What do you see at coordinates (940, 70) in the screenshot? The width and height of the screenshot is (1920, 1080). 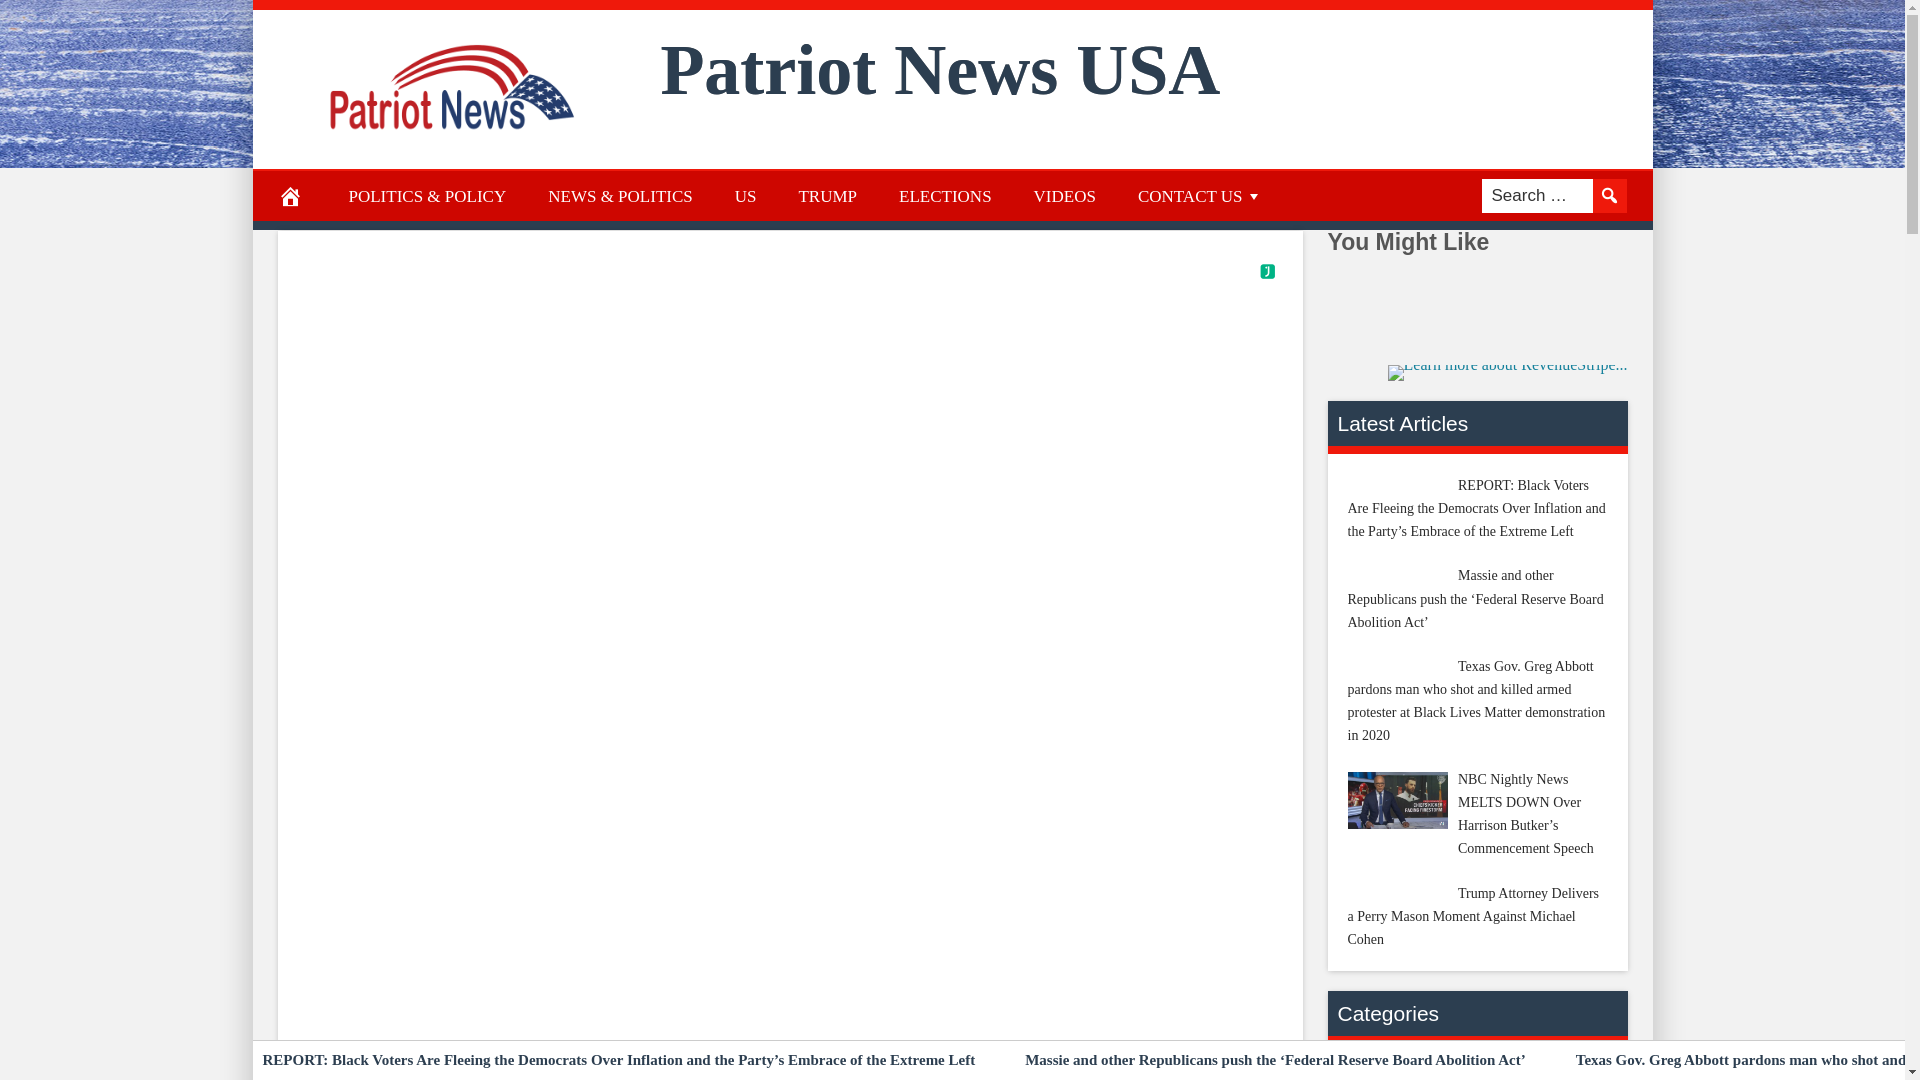 I see `Patriot News USA` at bounding box center [940, 70].